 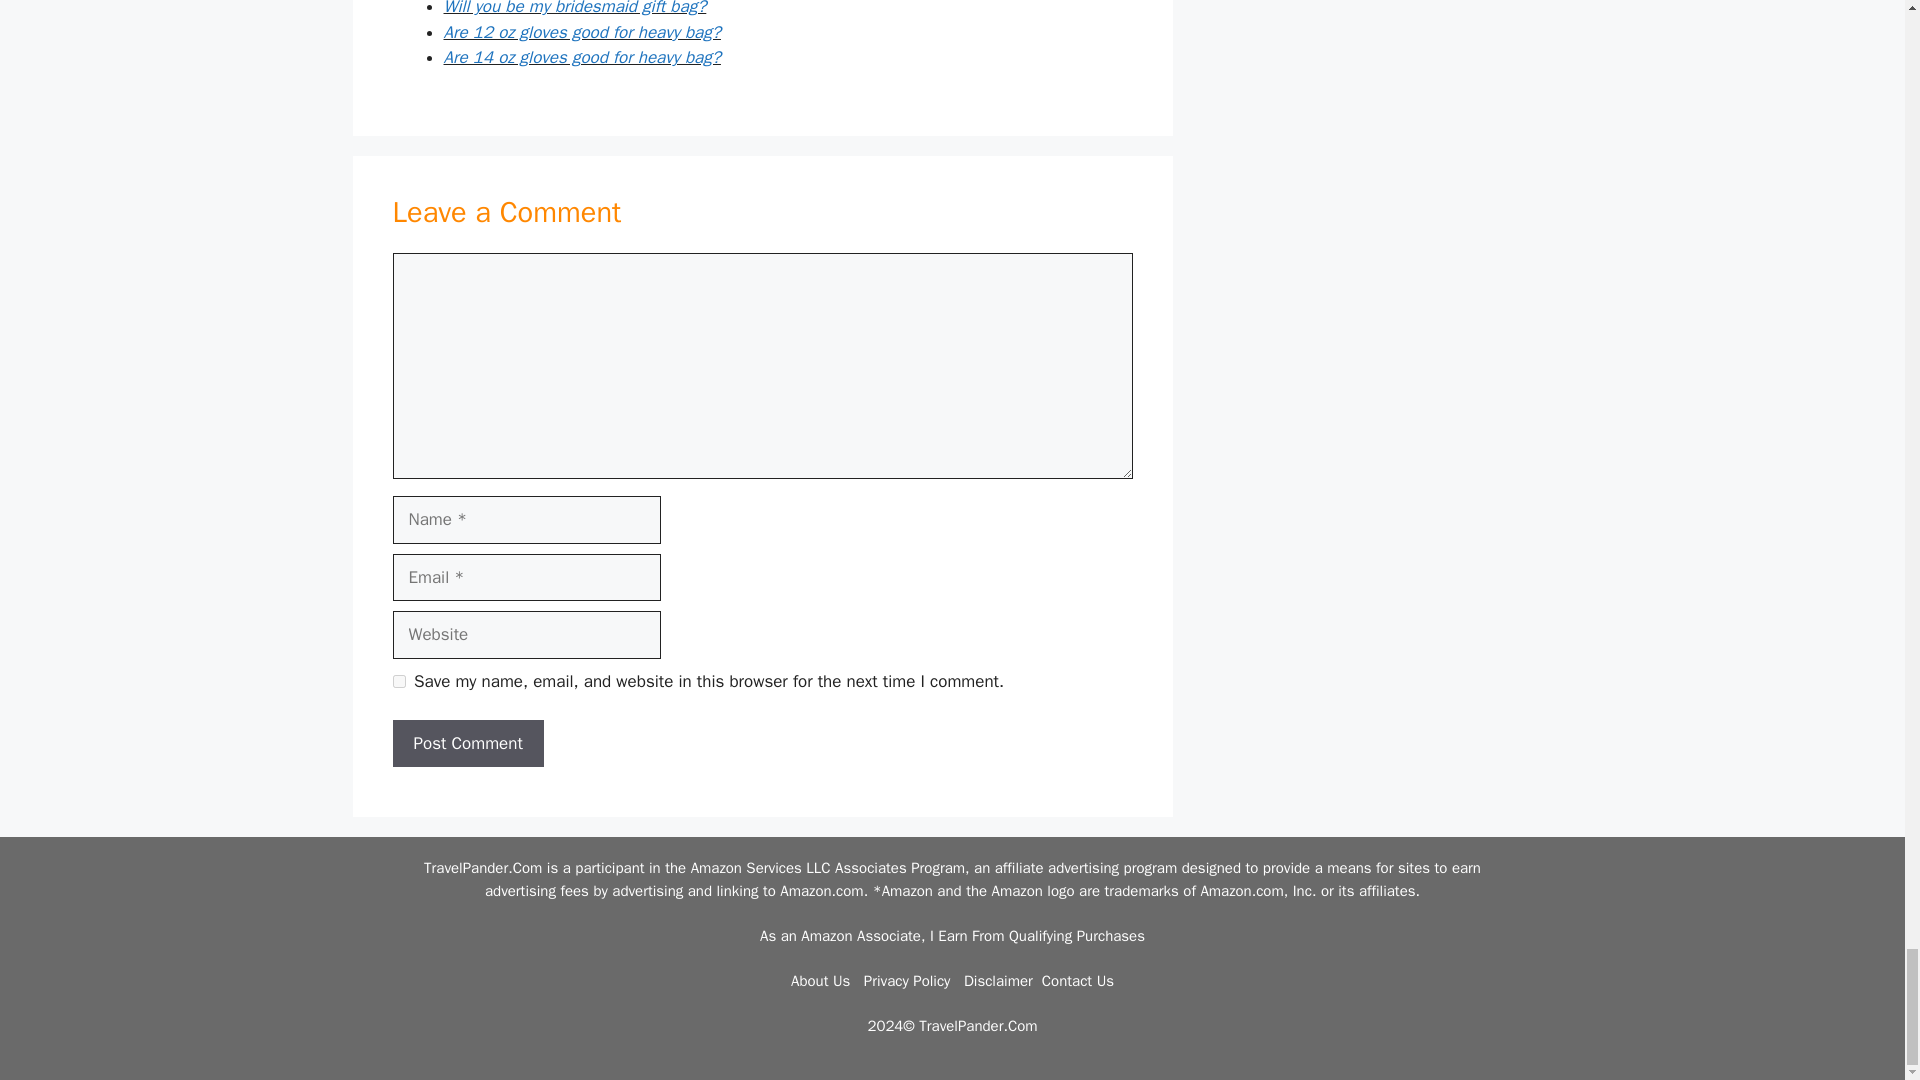 What do you see at coordinates (907, 981) in the screenshot?
I see `Privacy Policy` at bounding box center [907, 981].